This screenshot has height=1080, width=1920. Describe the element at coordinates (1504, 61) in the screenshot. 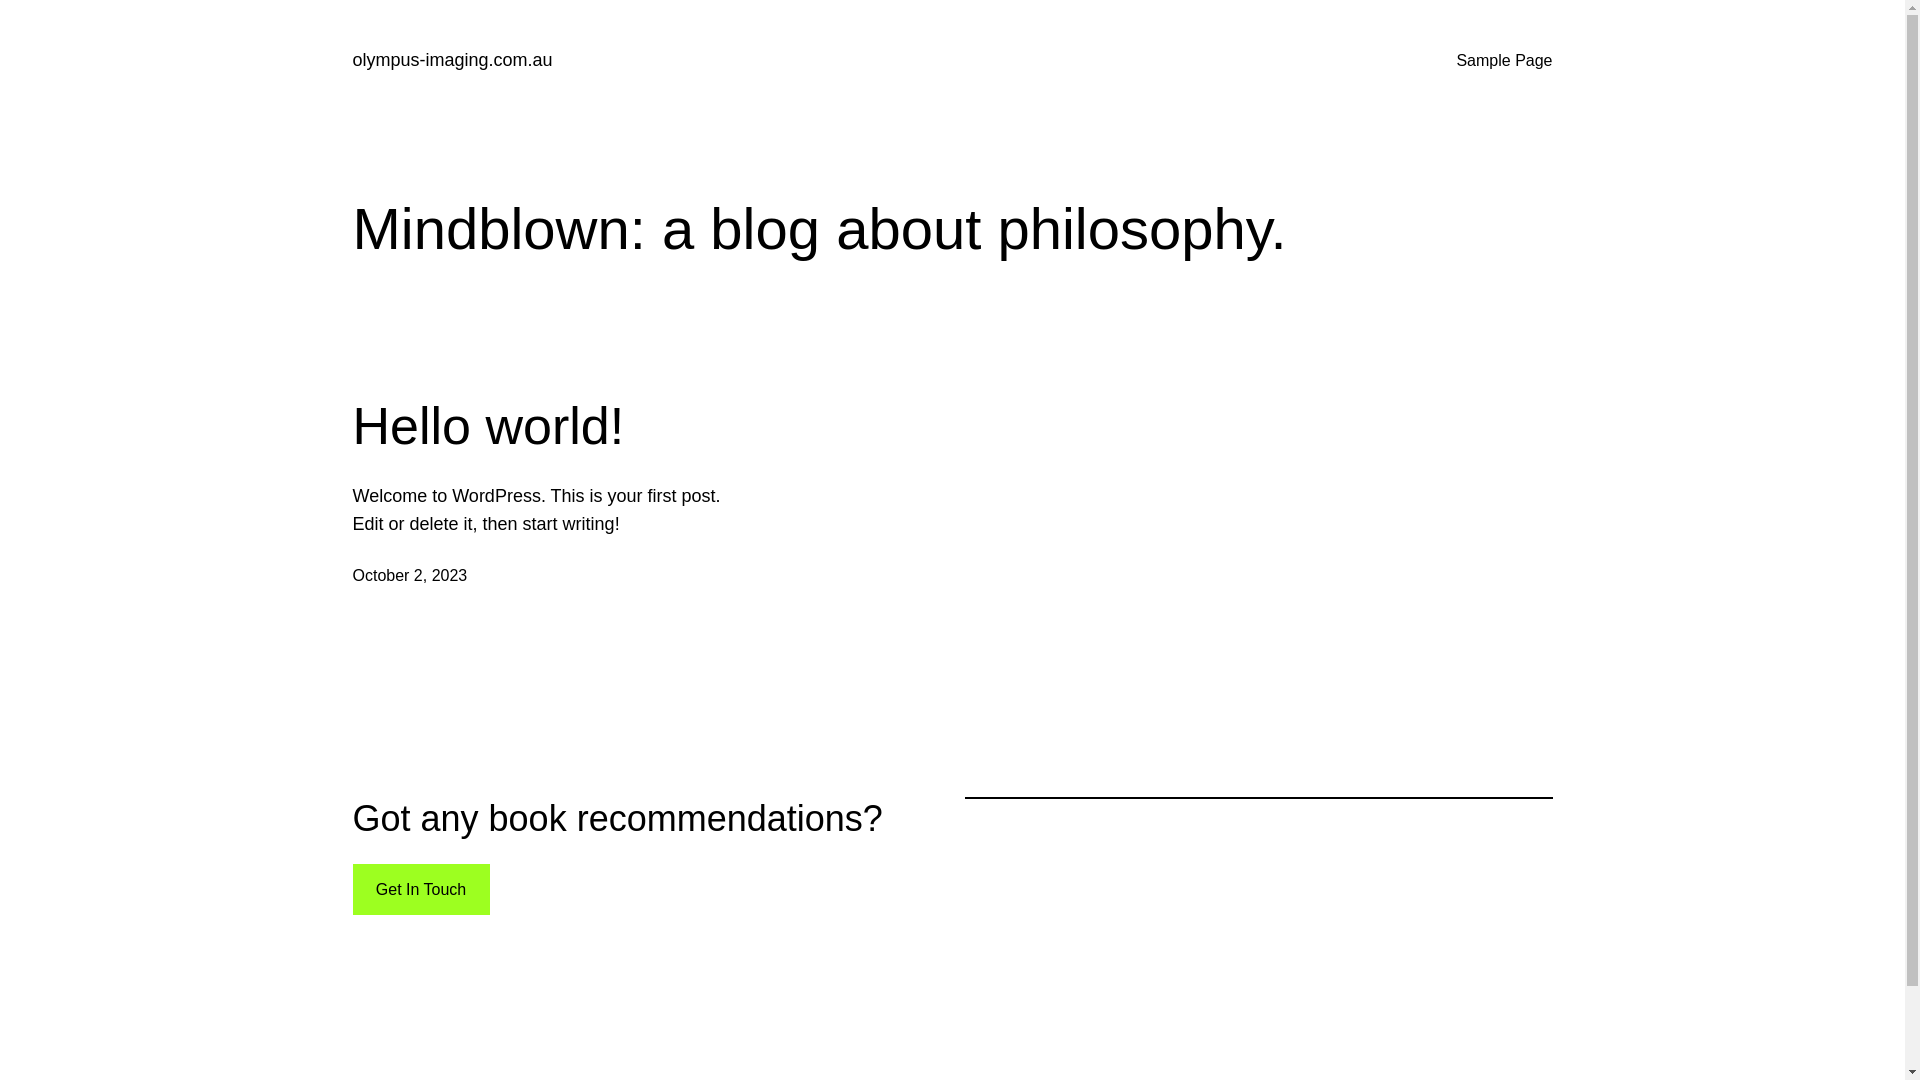

I see `Sample Page` at that location.